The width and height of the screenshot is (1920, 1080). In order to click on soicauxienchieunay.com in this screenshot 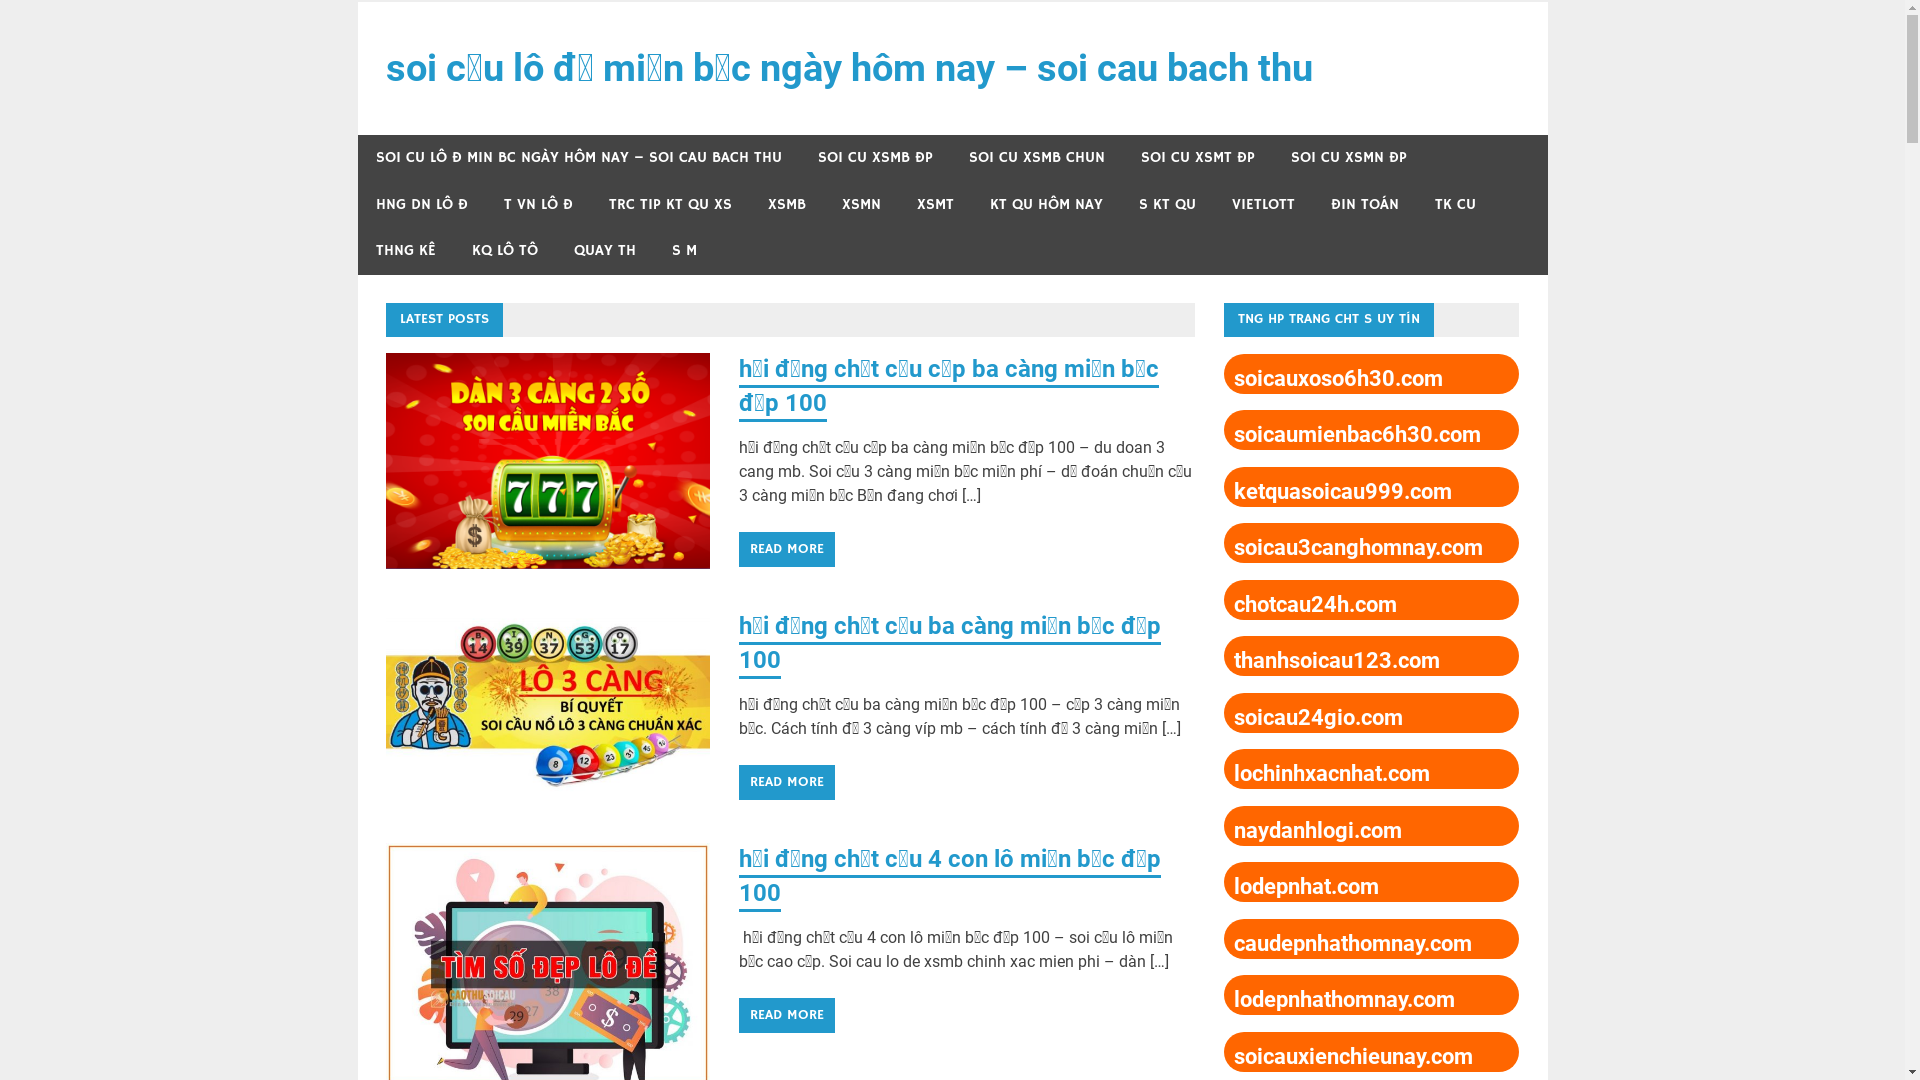, I will do `click(1354, 1056)`.